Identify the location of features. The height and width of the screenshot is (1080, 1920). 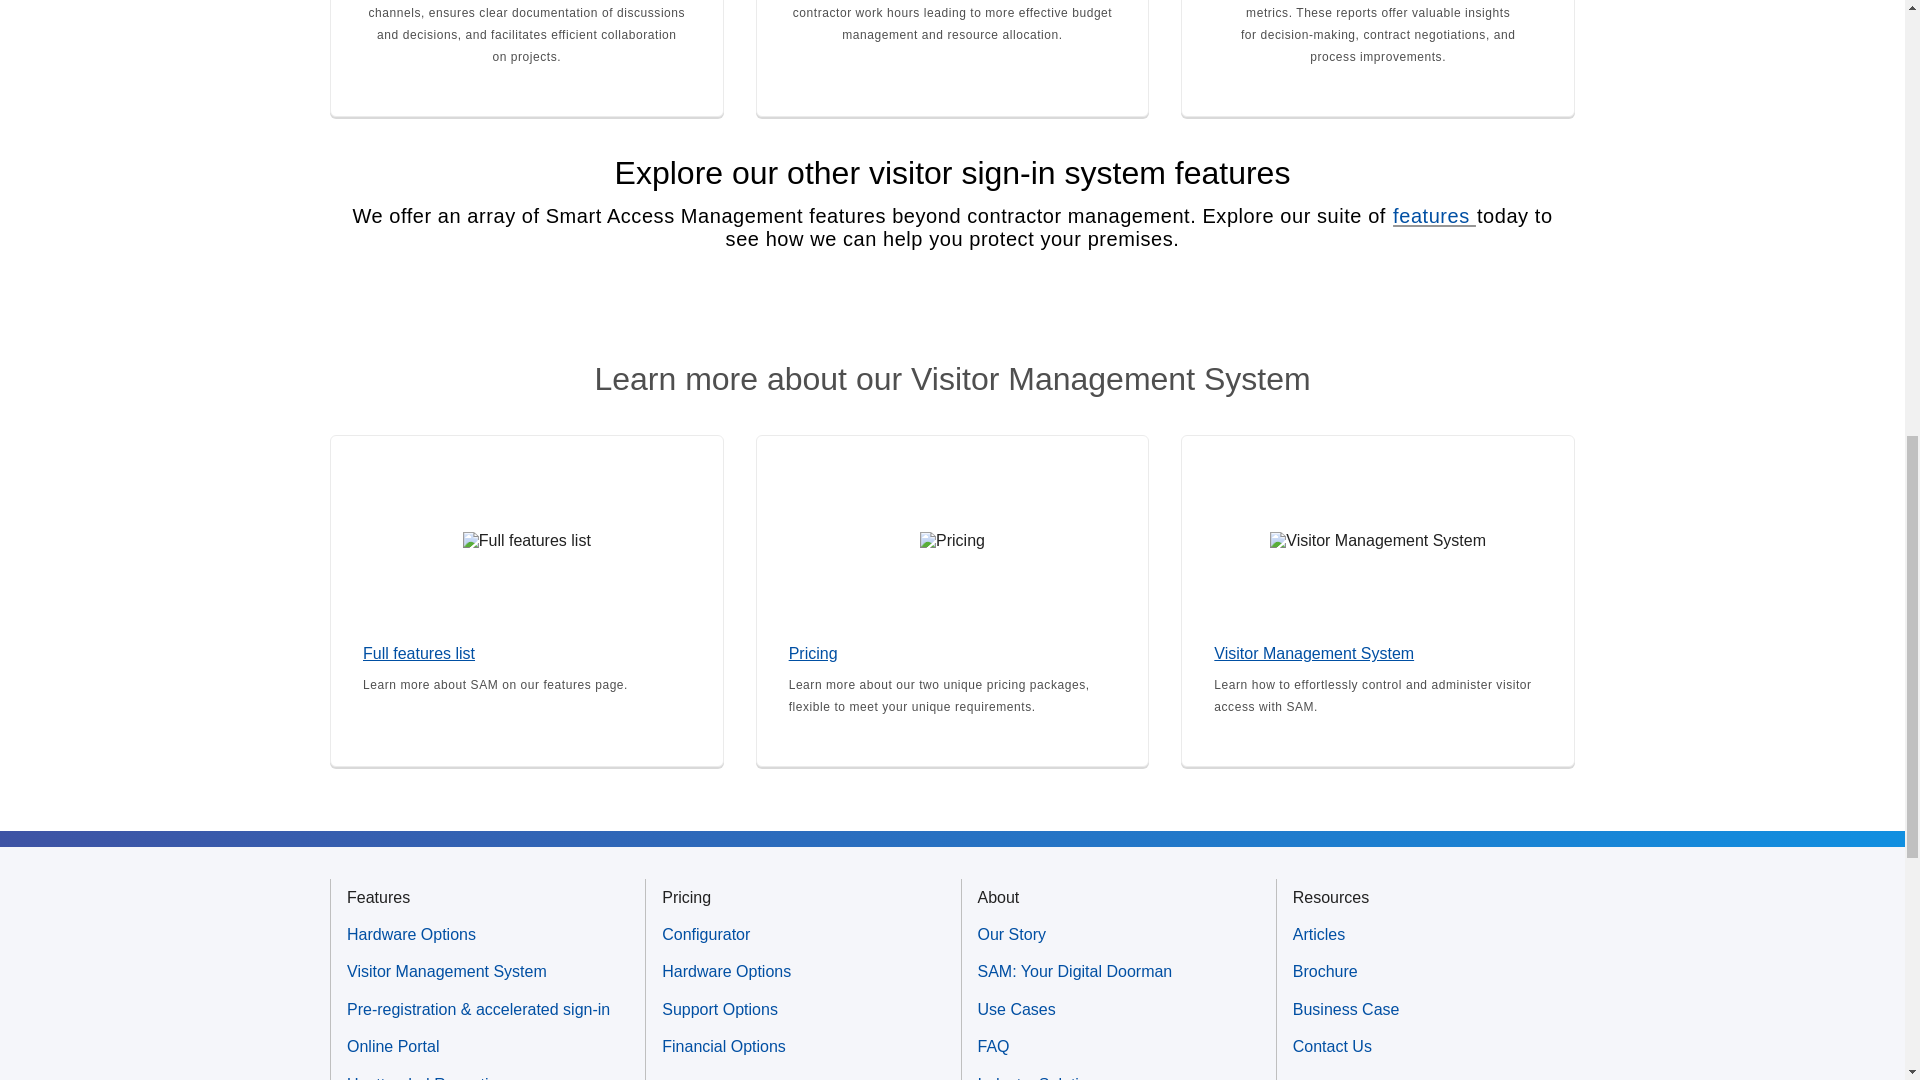
(1435, 216).